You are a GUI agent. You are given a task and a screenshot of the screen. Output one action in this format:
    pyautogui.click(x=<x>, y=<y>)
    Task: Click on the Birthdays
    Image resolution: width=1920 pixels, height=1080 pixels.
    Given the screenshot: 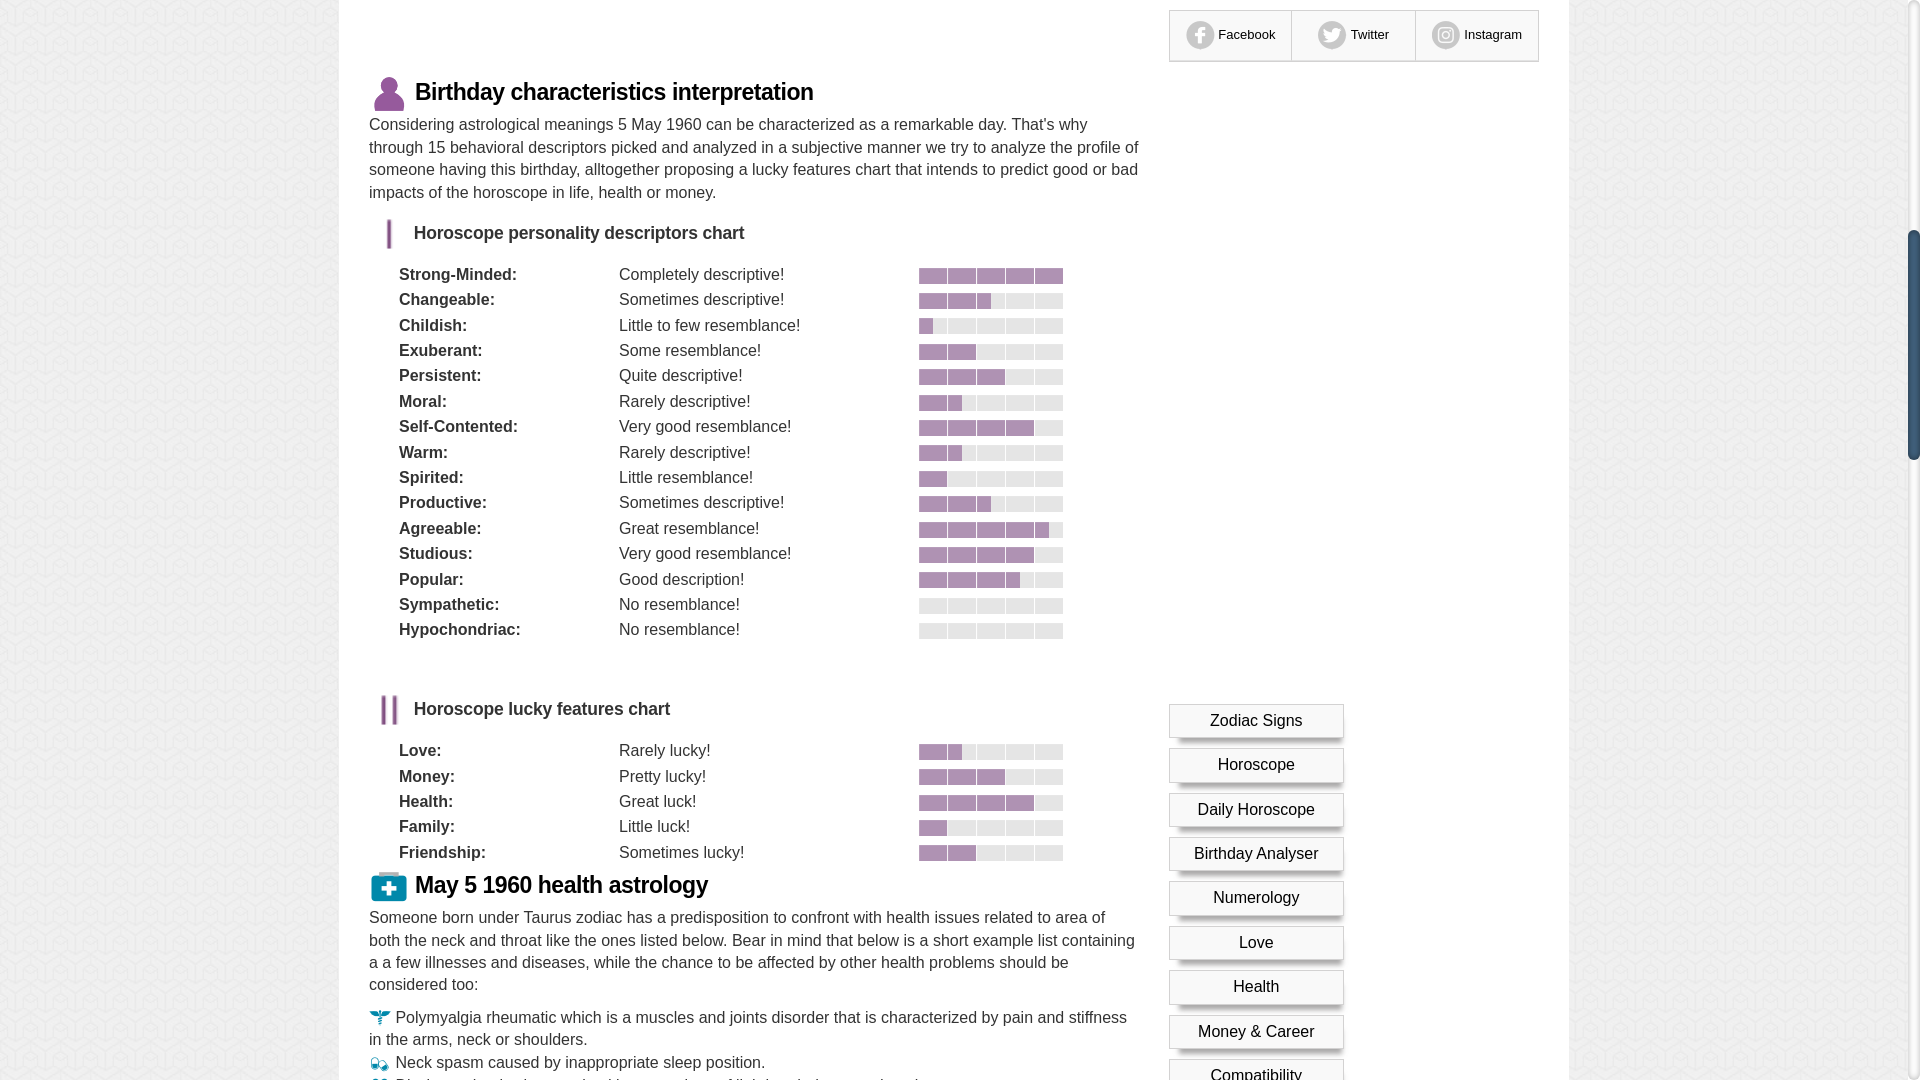 What is the action you would take?
    pyautogui.click(x=1256, y=142)
    